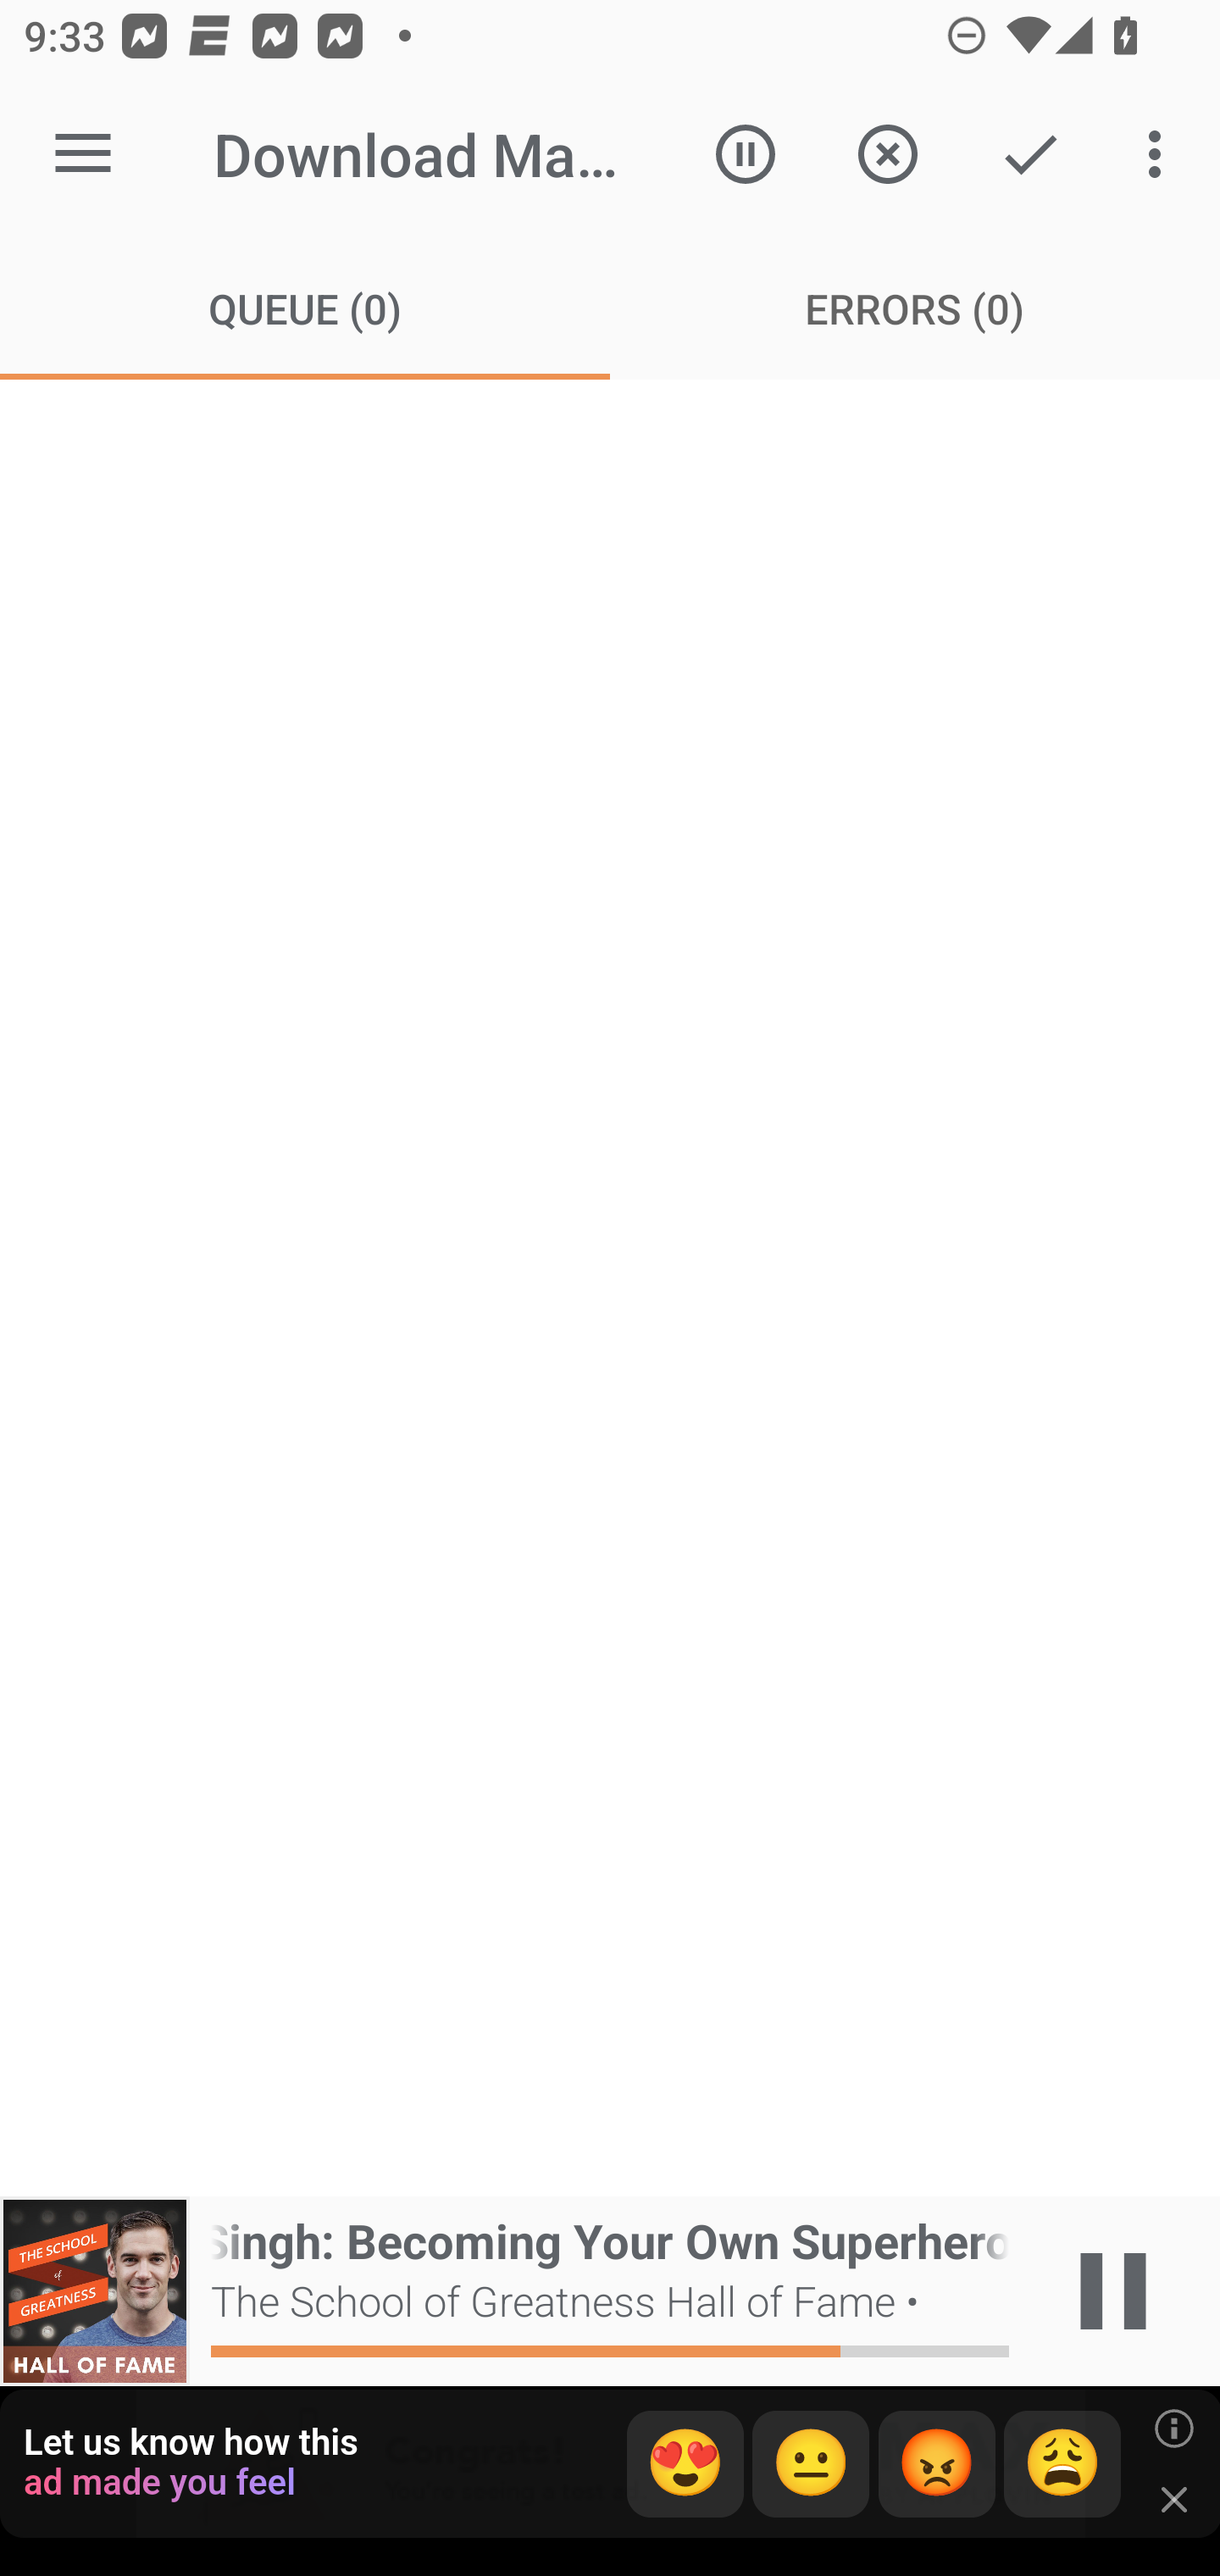  What do you see at coordinates (610, 2465) in the screenshot?
I see `app-monetization` at bounding box center [610, 2465].